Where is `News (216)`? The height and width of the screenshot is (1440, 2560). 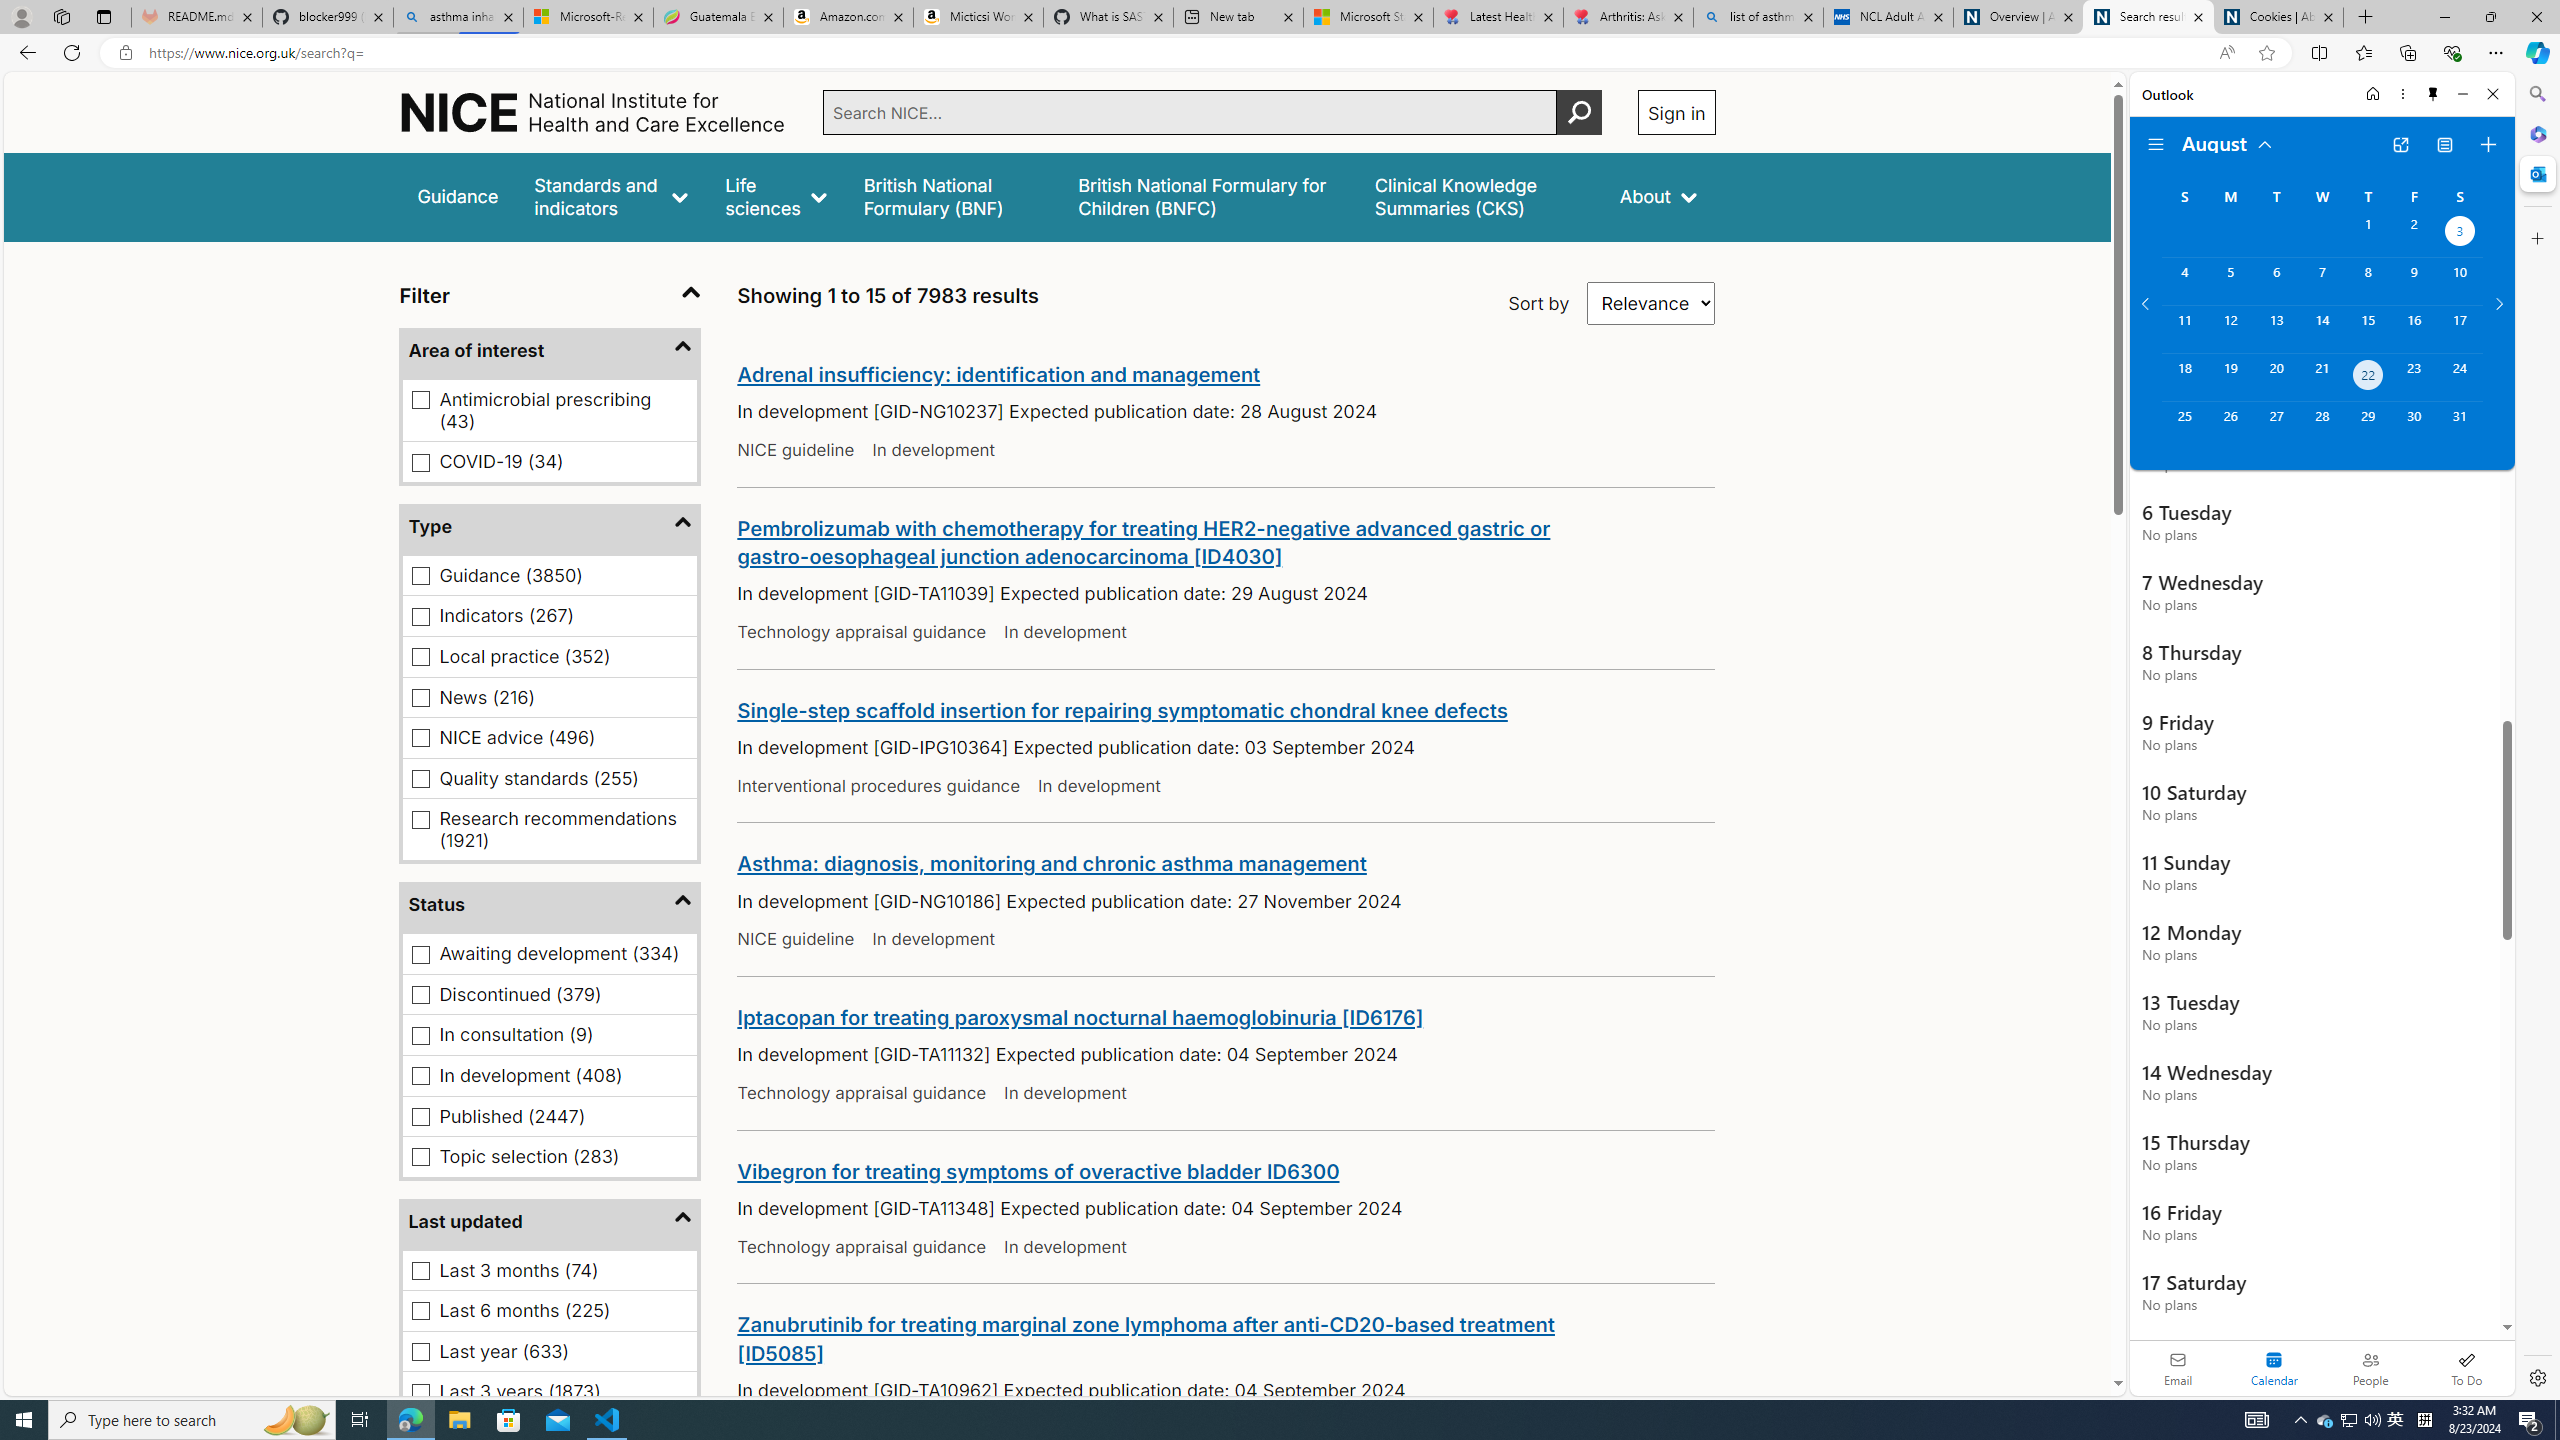
News (216) is located at coordinates (421, 698).